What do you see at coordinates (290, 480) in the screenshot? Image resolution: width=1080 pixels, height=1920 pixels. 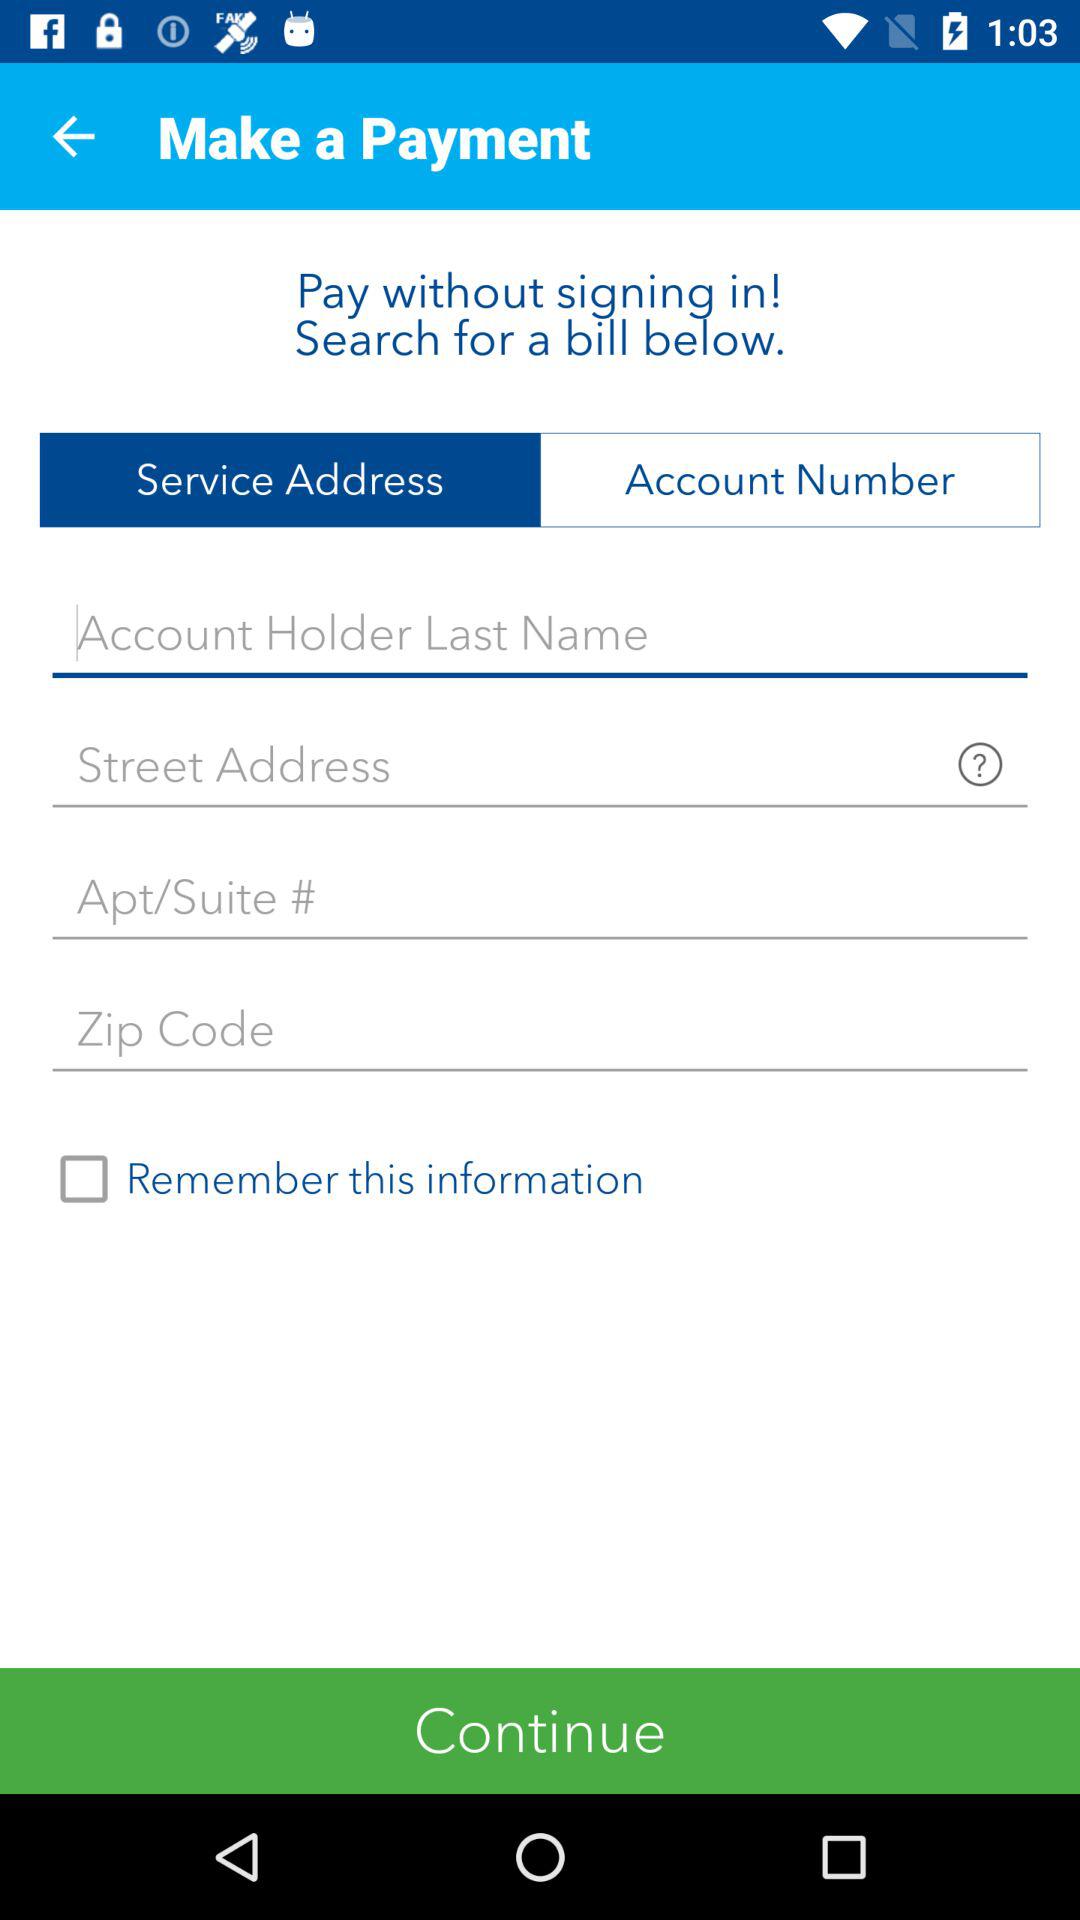 I see `flip to the service address icon` at bounding box center [290, 480].